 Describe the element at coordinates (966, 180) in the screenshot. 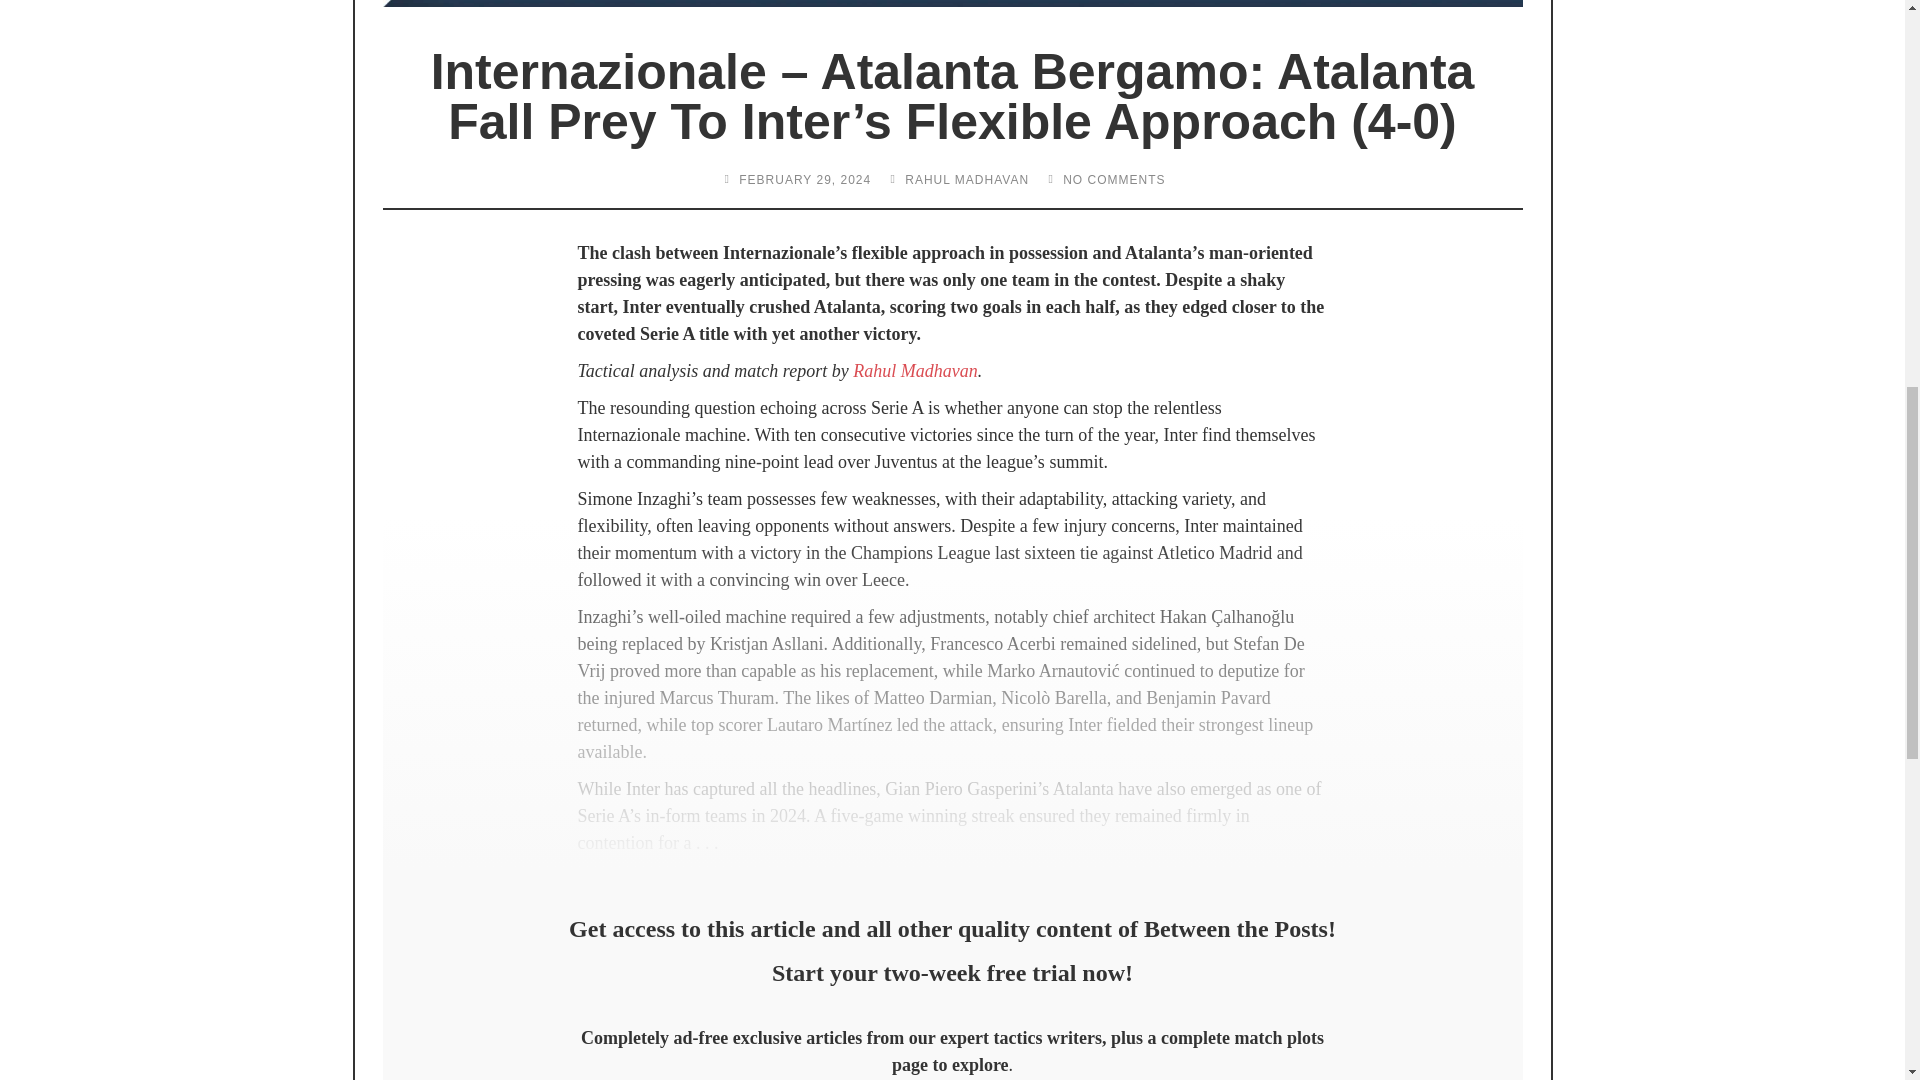

I see `RAHUL MADHAVAN` at that location.